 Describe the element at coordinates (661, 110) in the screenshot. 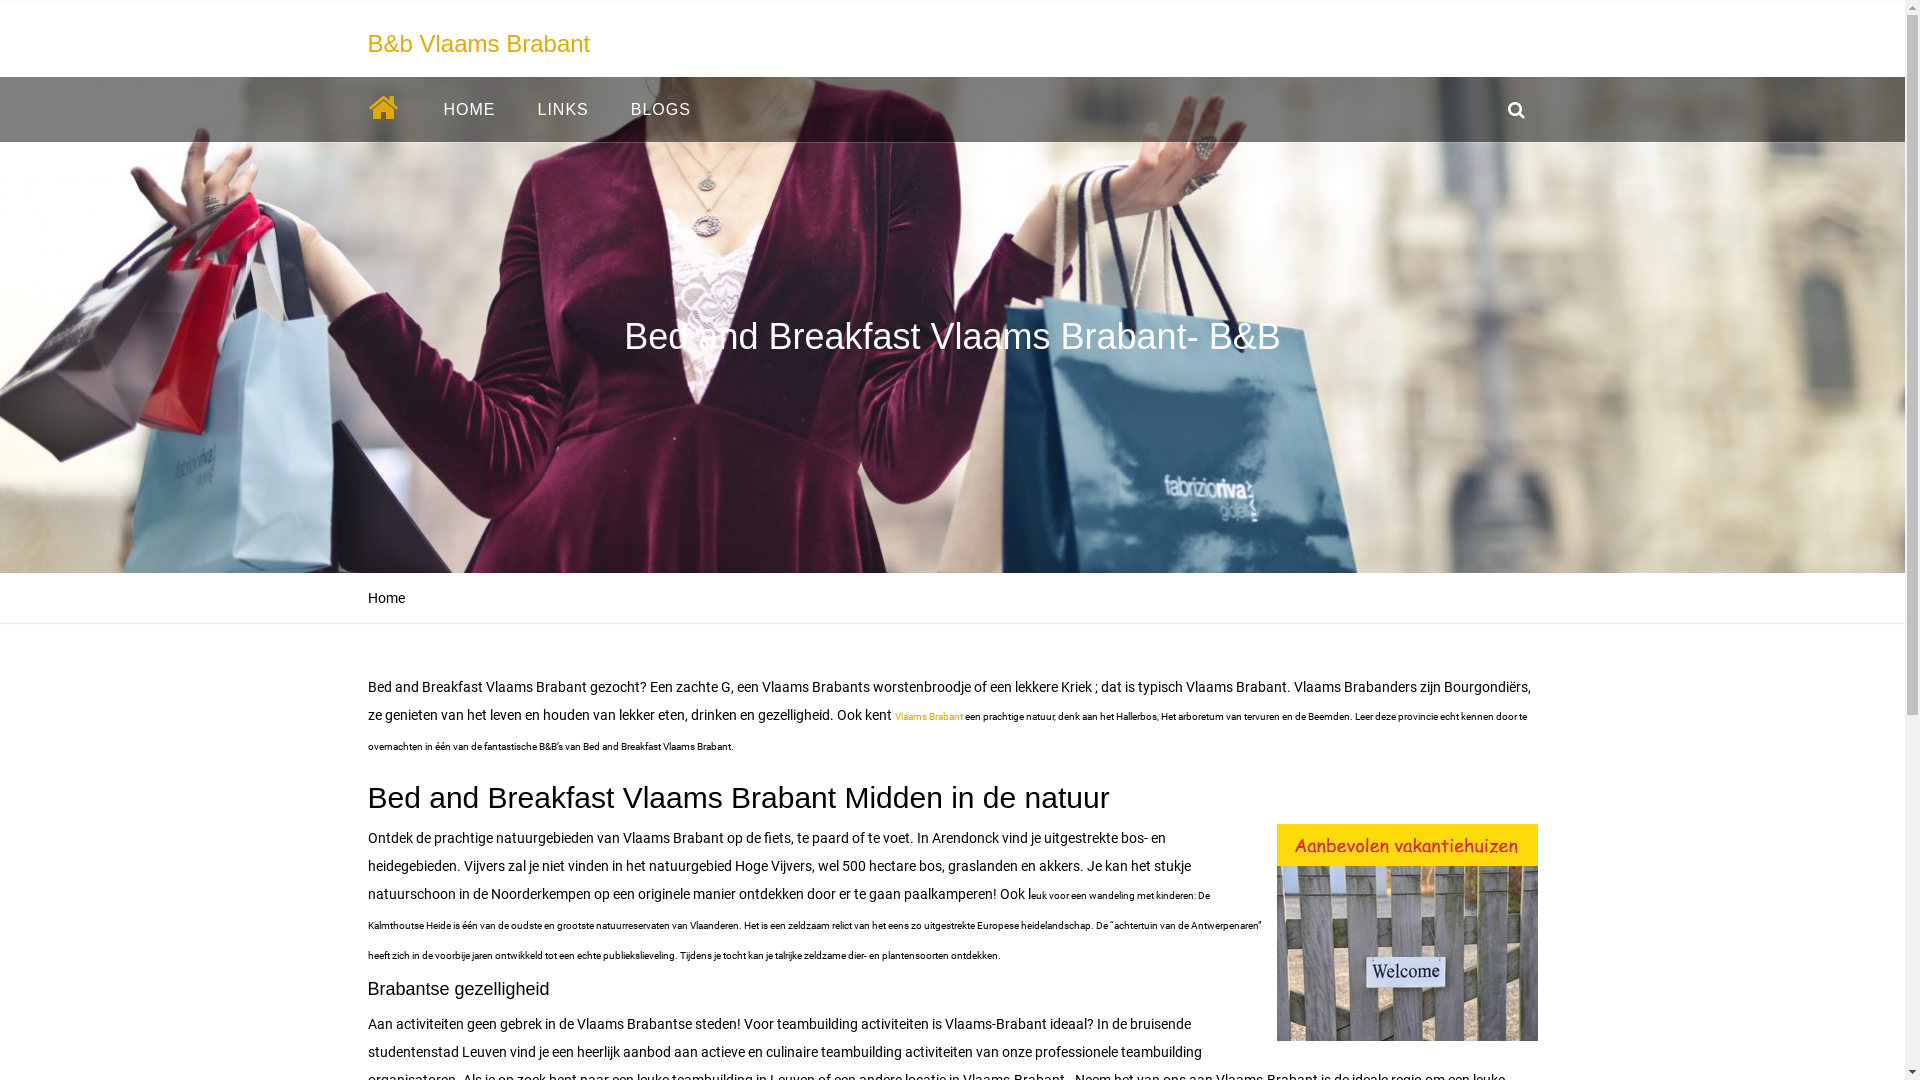

I see `BLOGS` at that location.